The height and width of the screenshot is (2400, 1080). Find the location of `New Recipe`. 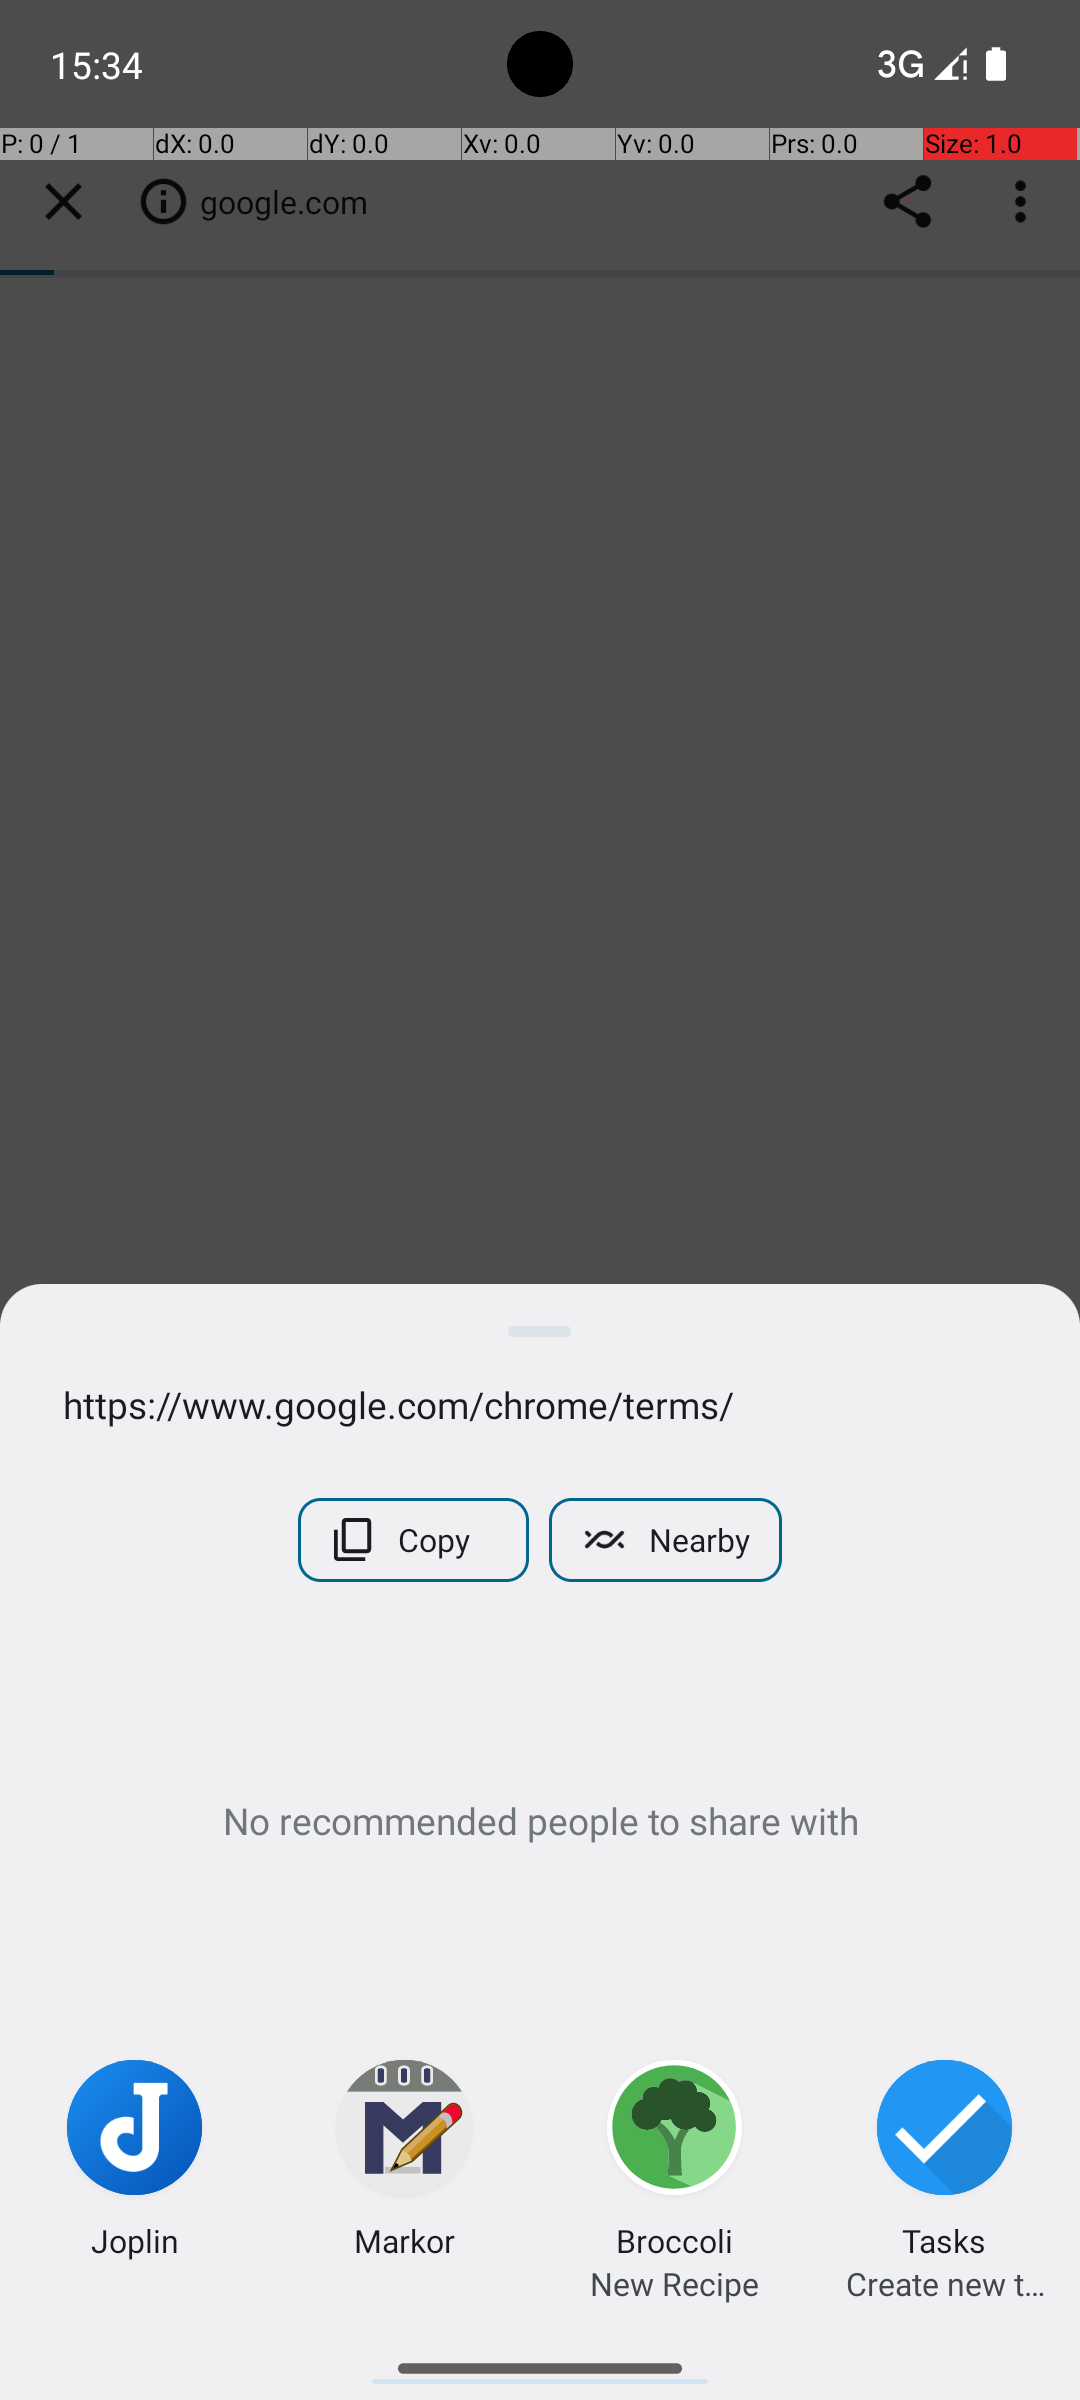

New Recipe is located at coordinates (674, 2284).